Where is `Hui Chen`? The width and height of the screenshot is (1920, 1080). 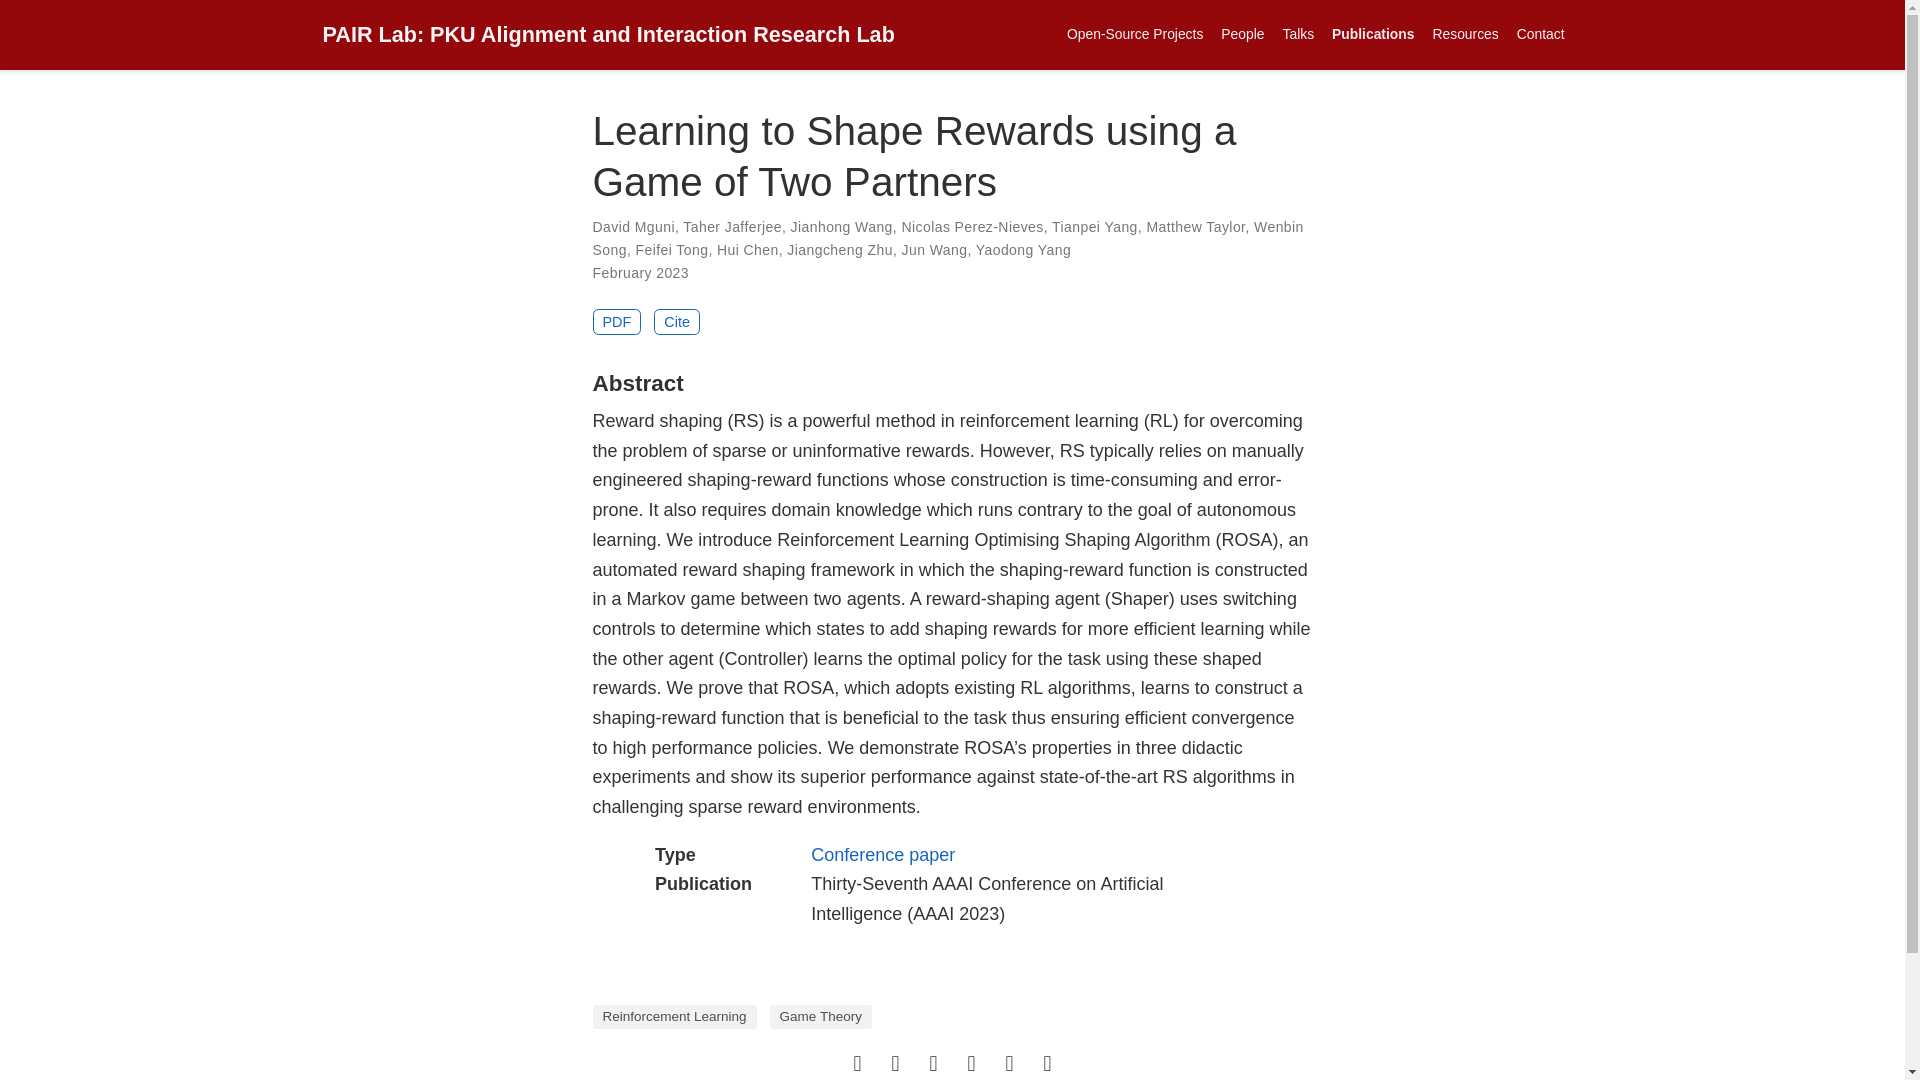 Hui Chen is located at coordinates (748, 250).